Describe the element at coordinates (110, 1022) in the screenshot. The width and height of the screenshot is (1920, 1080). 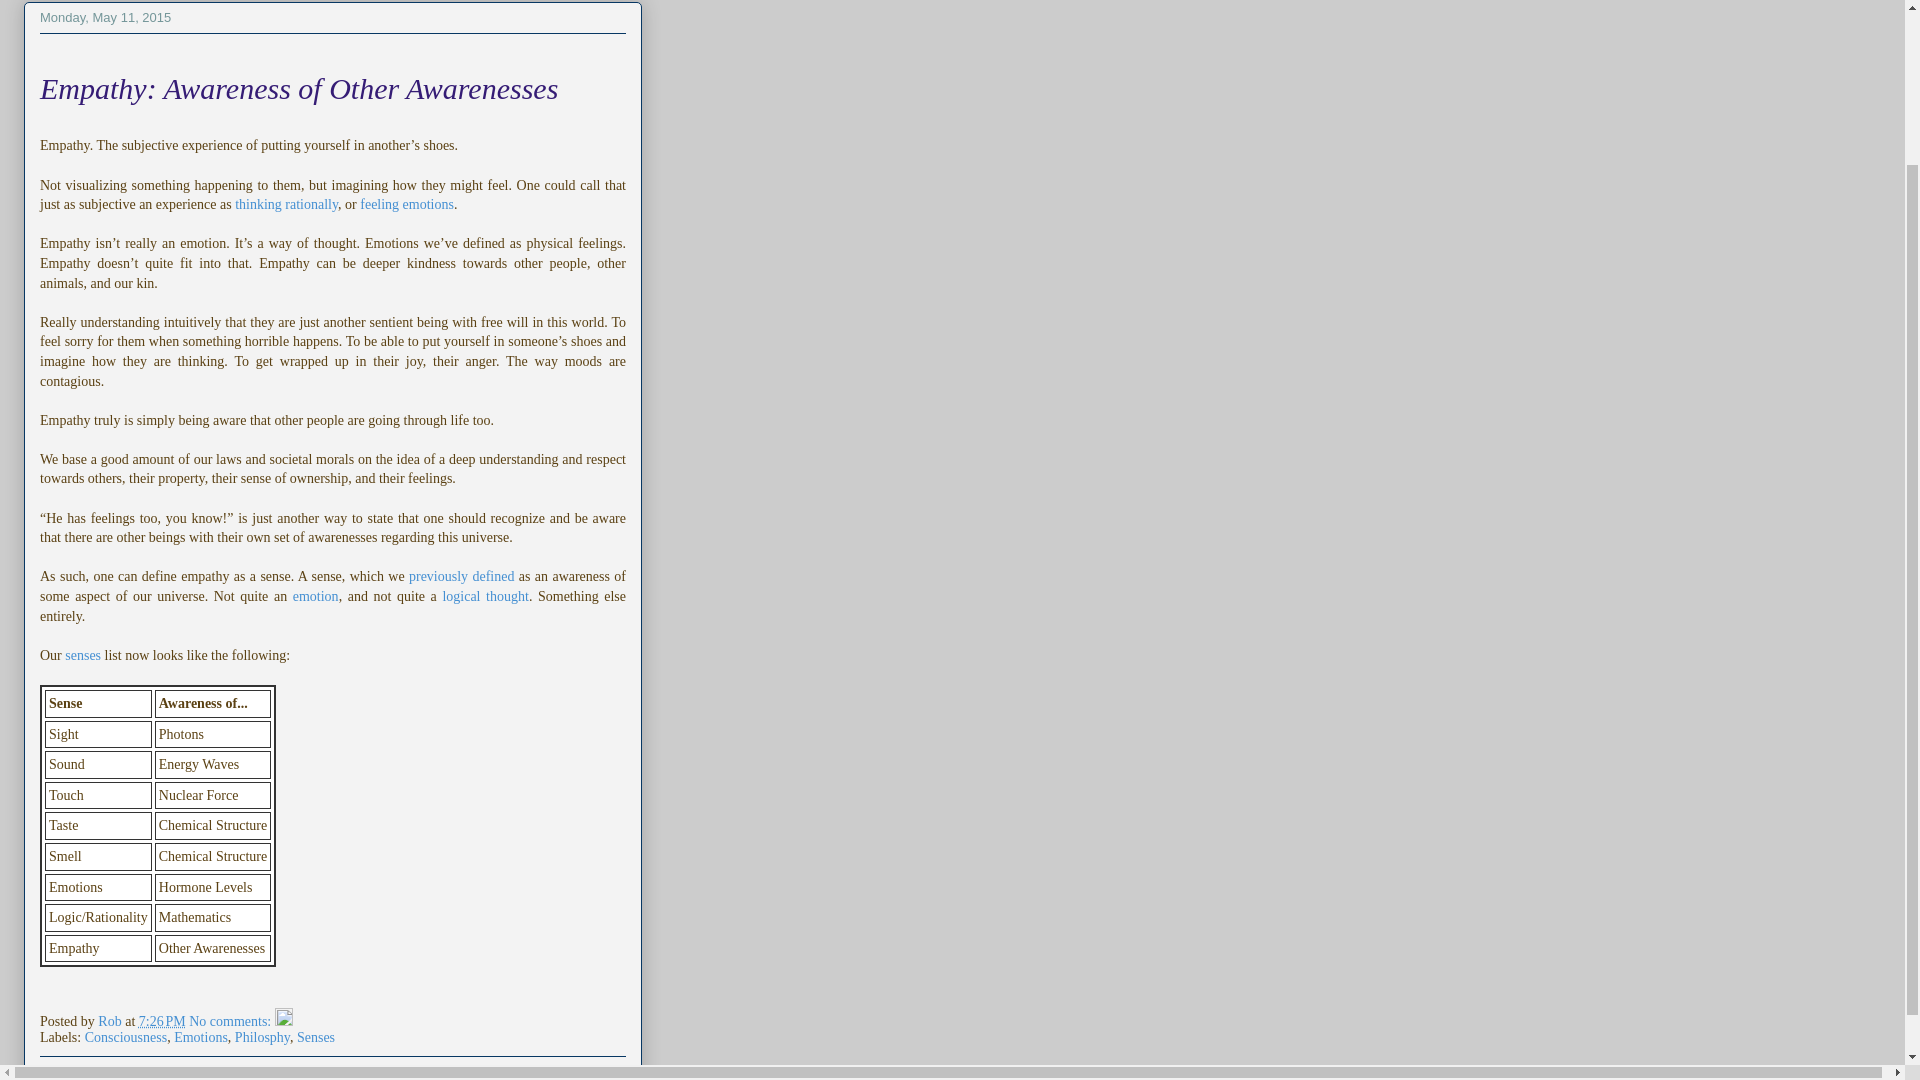
I see `Rob` at that location.